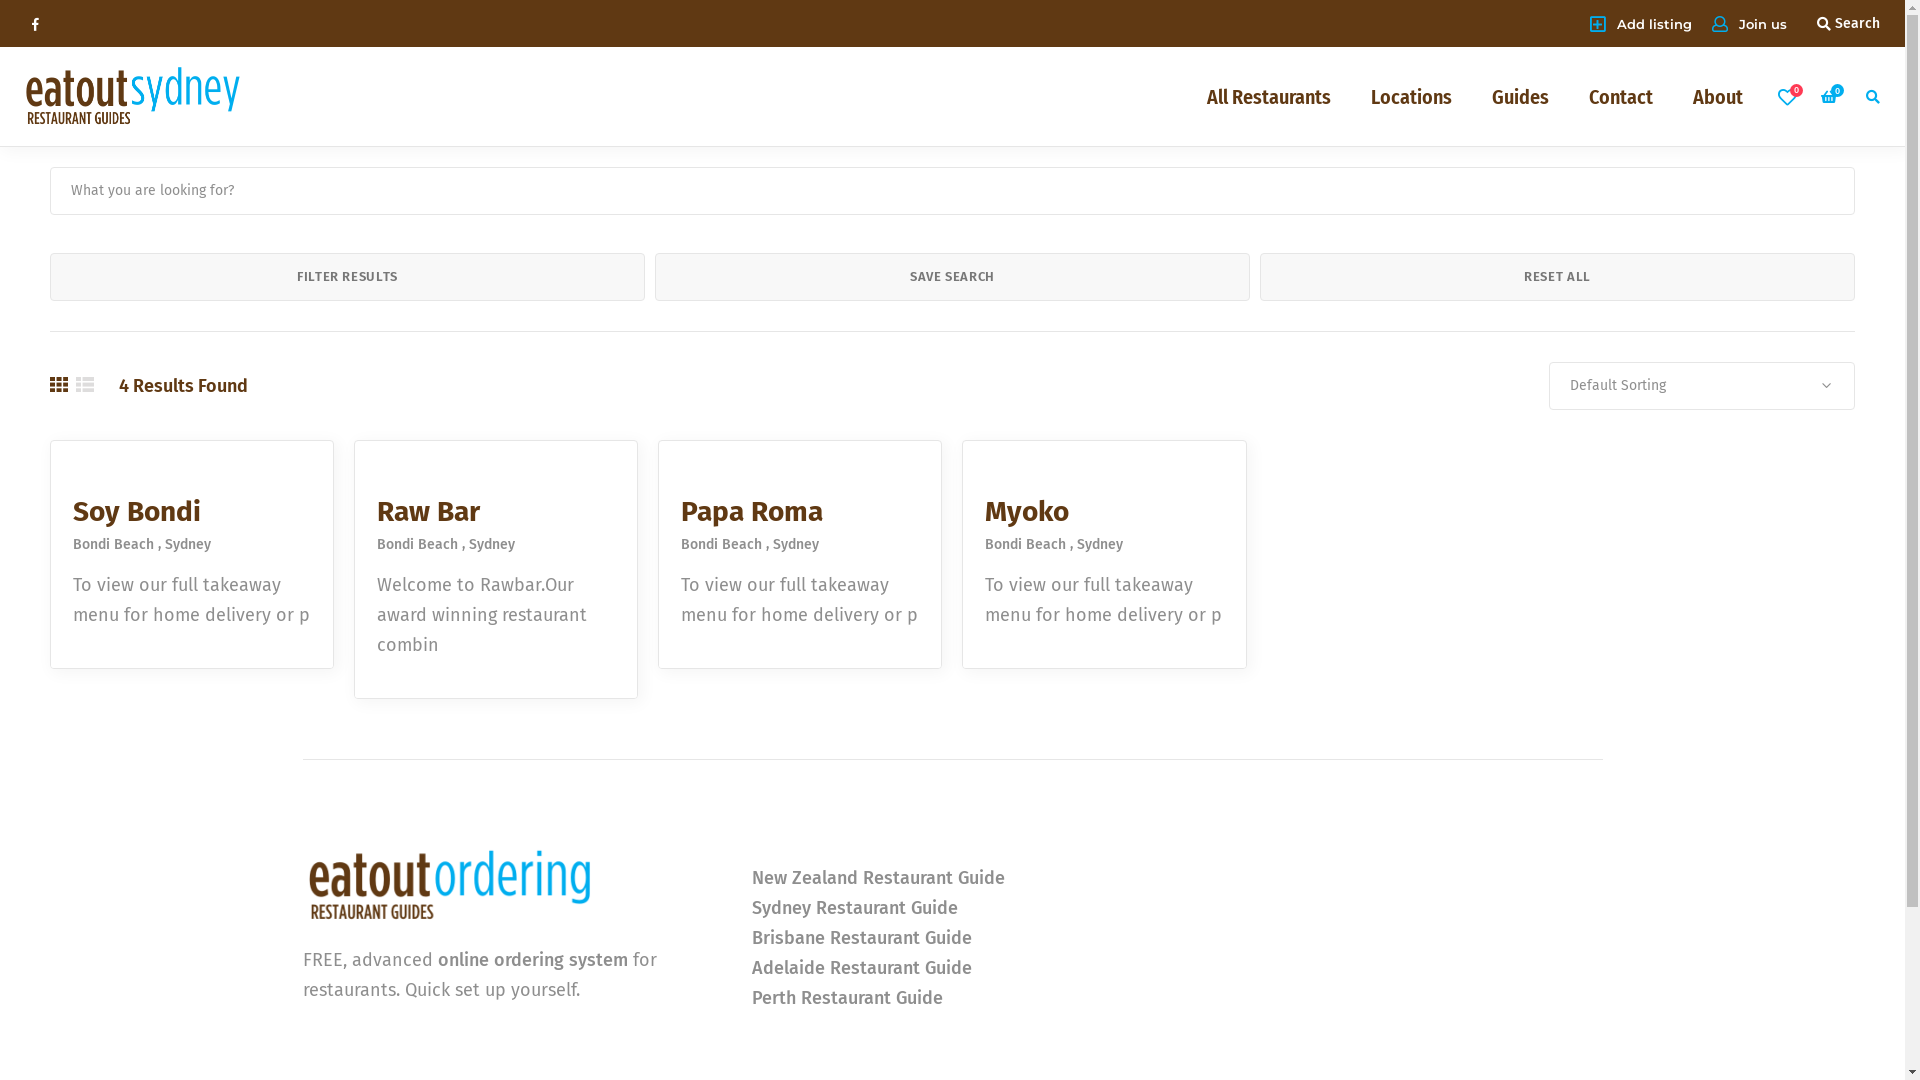 The image size is (1920, 1080). I want to click on Bondi Beach, so click(117, 544).